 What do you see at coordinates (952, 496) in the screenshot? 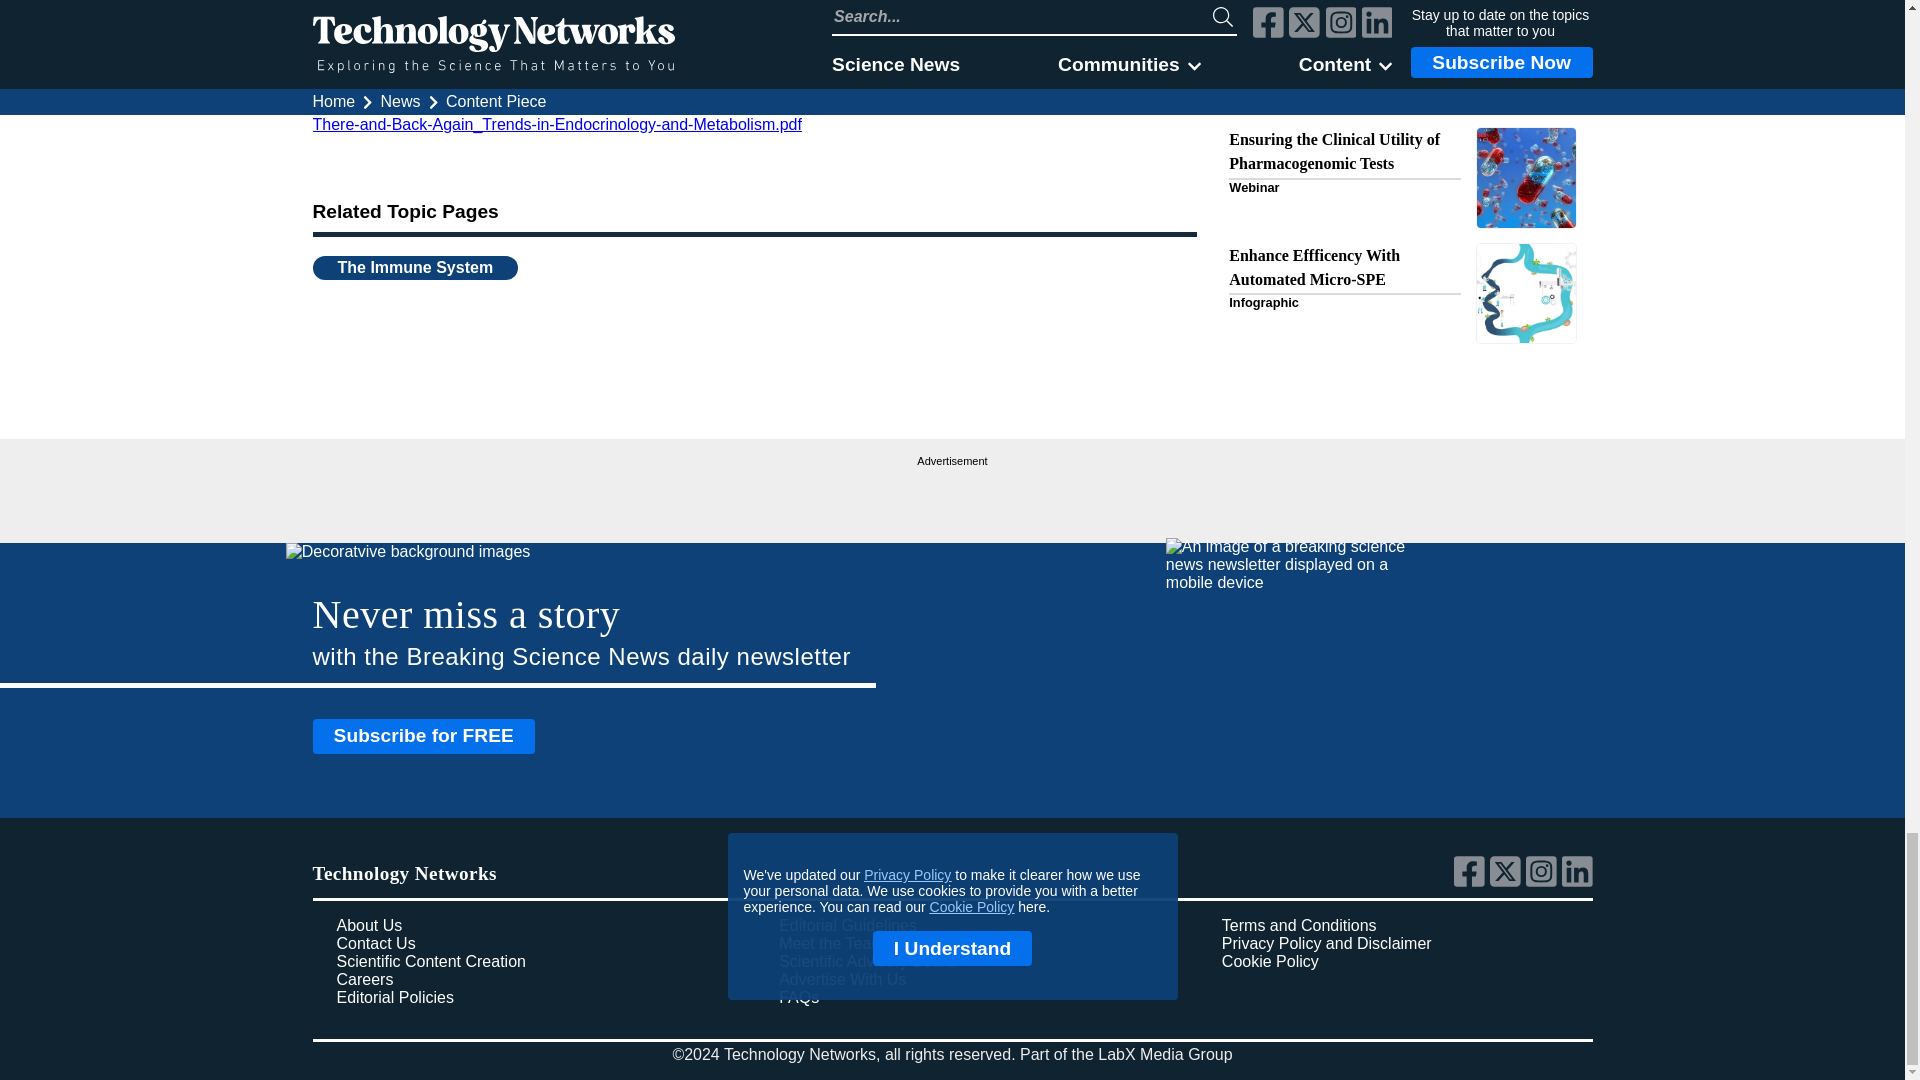
I see `3rd party ad content` at bounding box center [952, 496].